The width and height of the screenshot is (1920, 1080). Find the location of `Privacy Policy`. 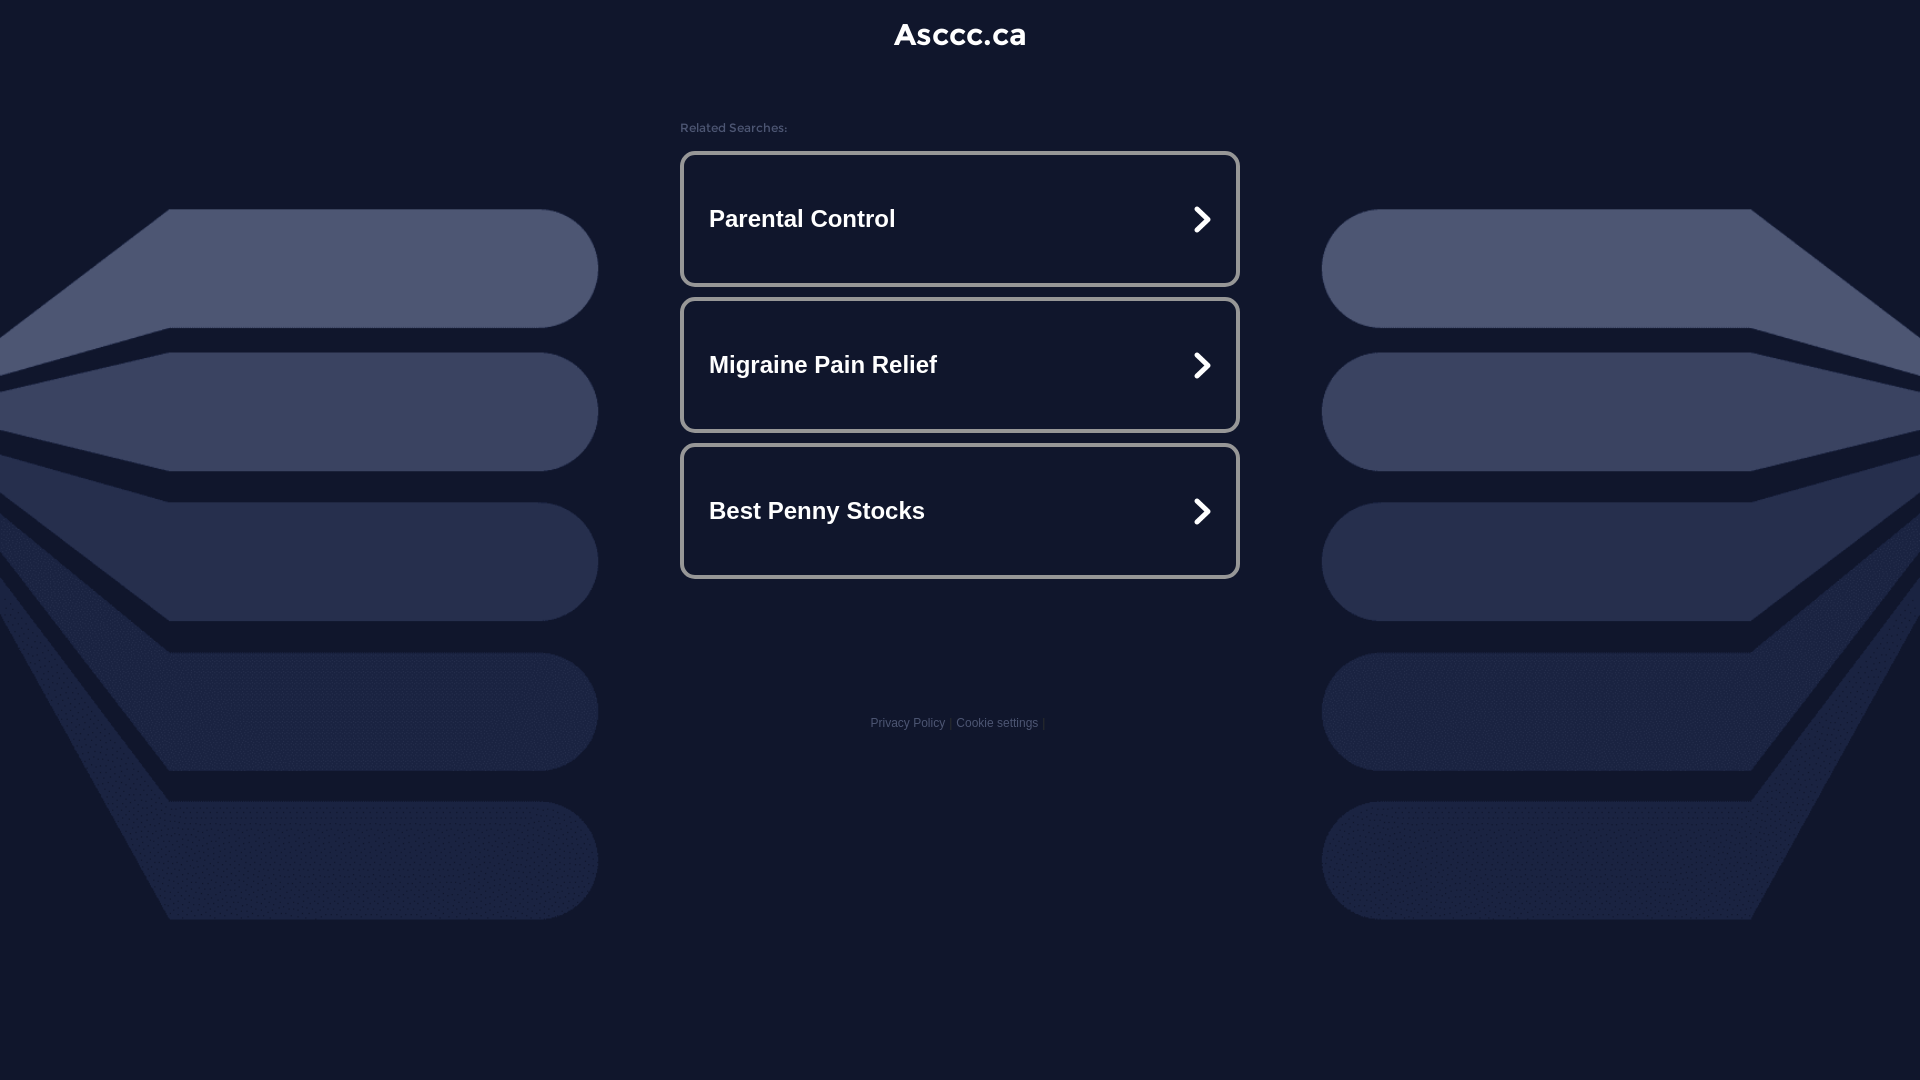

Privacy Policy is located at coordinates (908, 723).